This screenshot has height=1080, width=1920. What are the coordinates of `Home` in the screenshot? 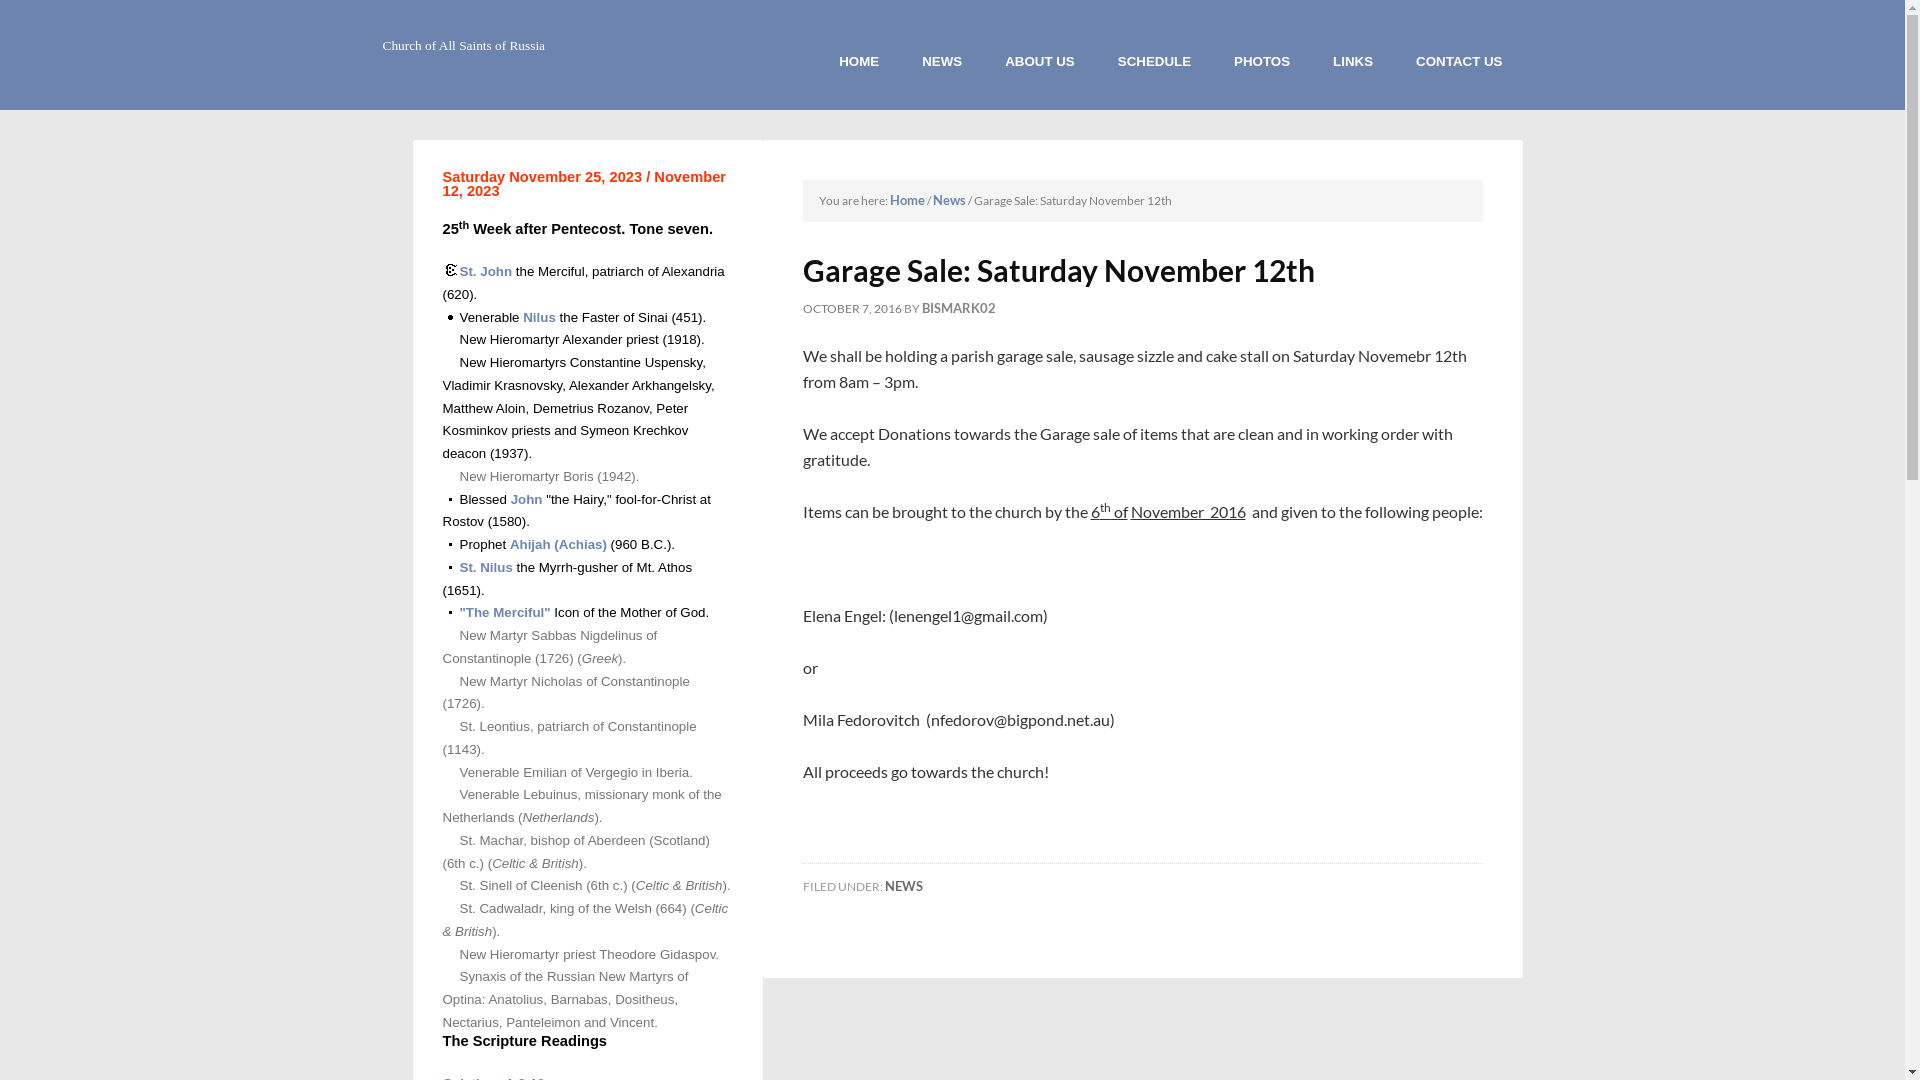 It's located at (908, 200).